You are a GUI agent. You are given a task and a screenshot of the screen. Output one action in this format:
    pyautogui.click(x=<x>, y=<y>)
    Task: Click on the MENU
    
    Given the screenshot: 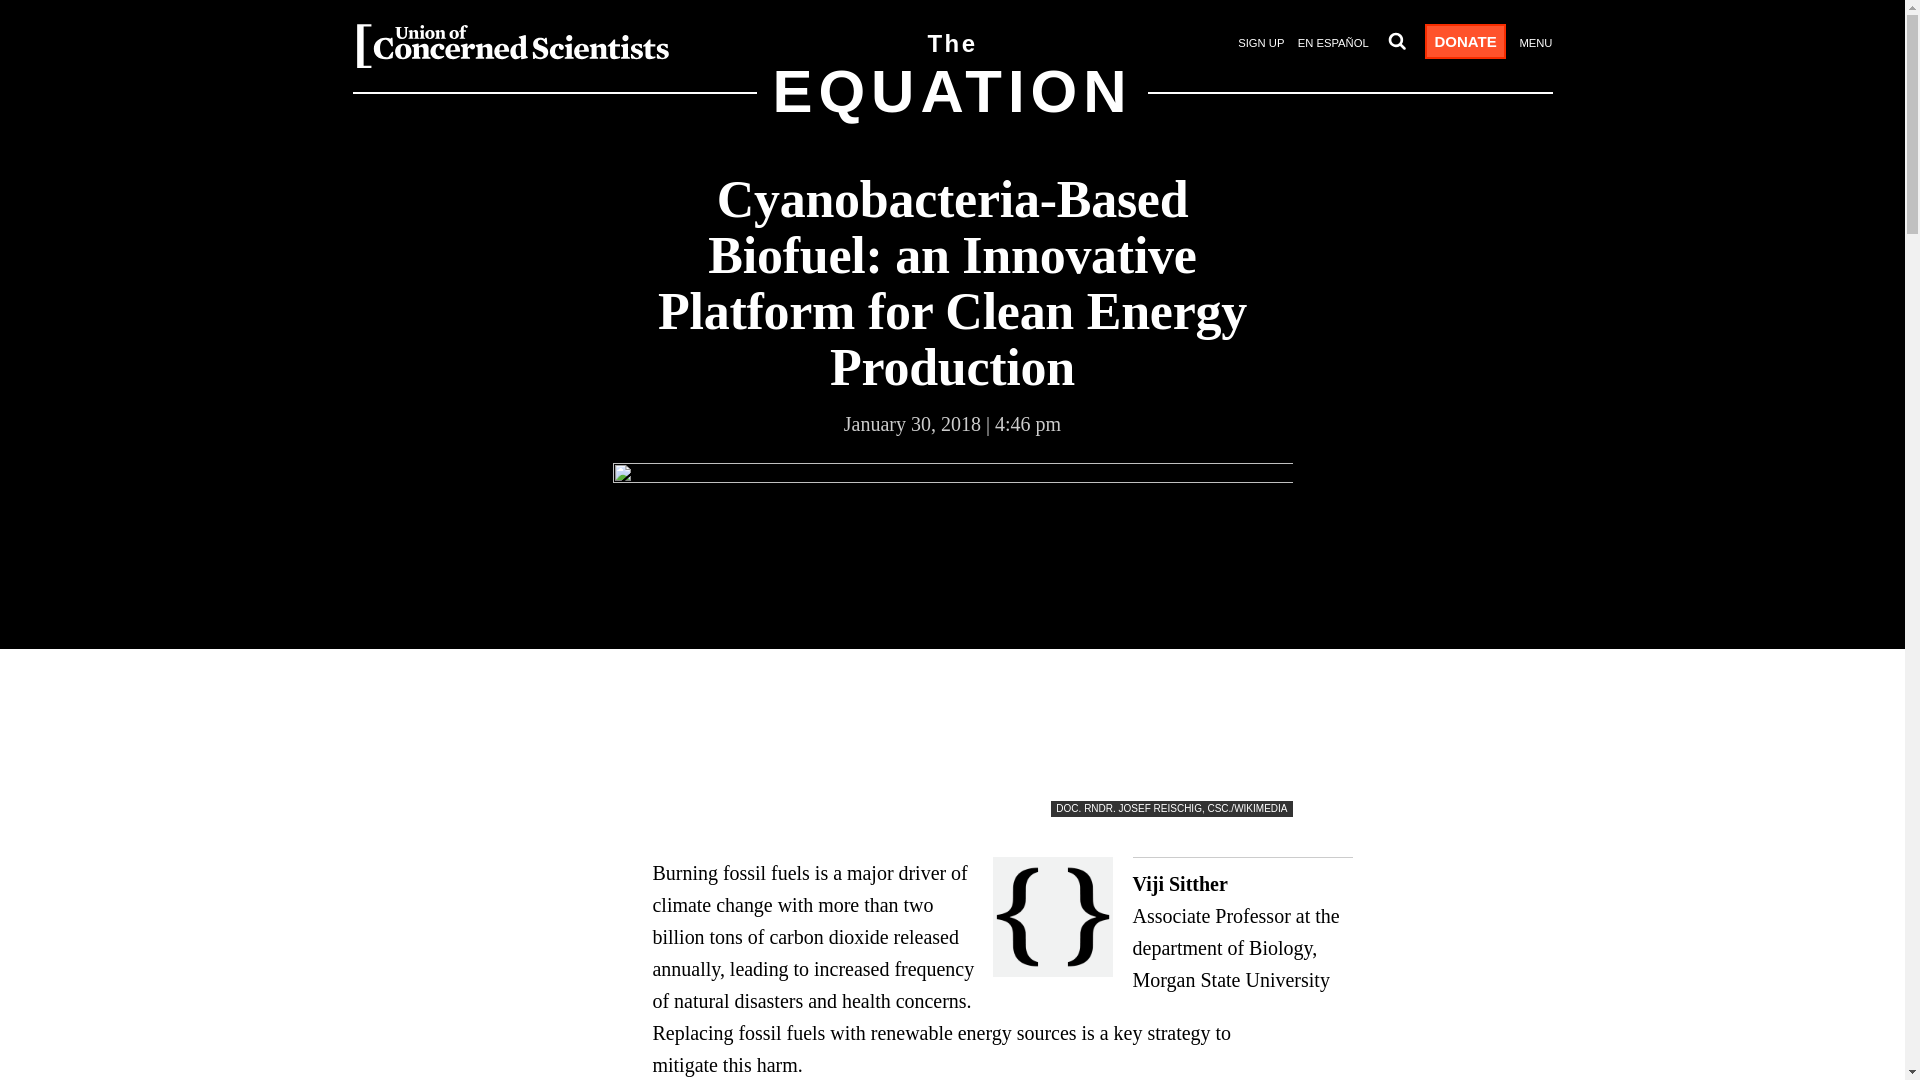 What is the action you would take?
    pyautogui.click(x=1534, y=44)
    